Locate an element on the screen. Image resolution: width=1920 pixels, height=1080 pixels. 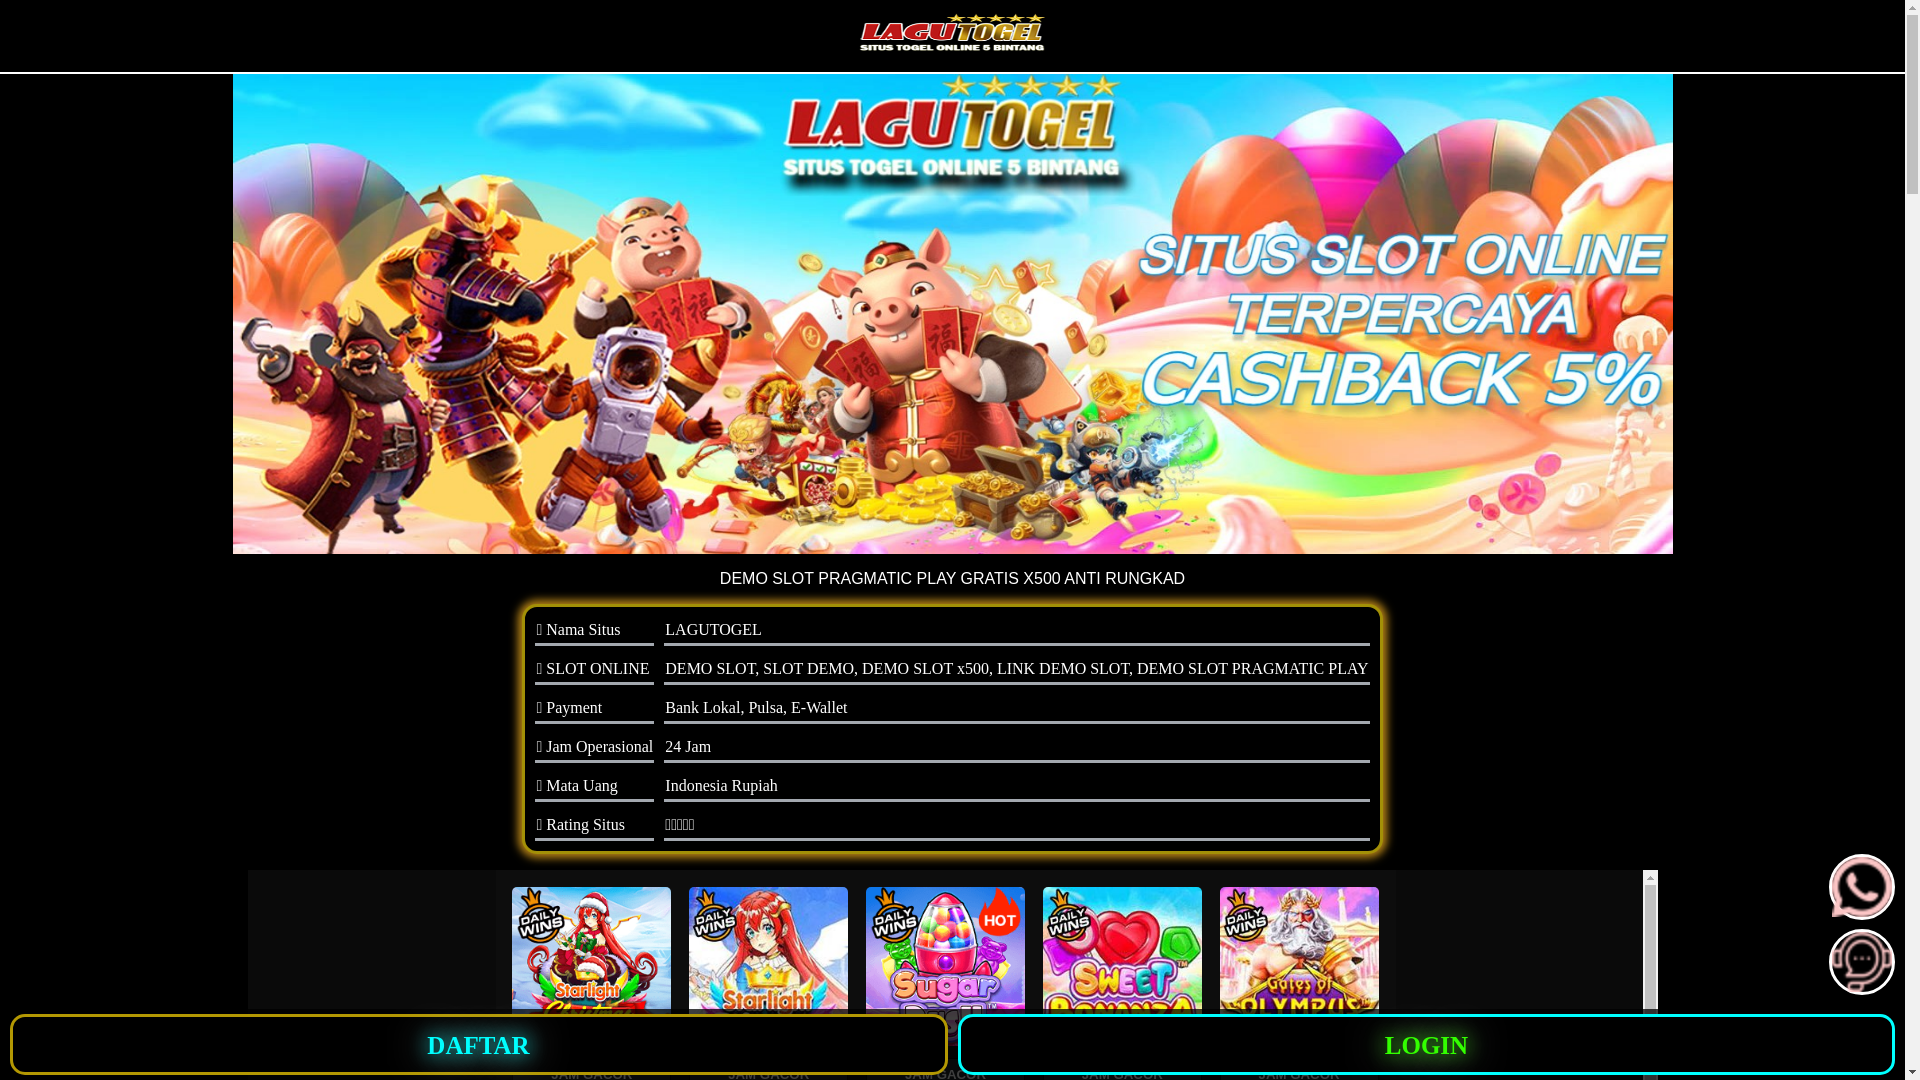
Livechat slotonline is located at coordinates (1862, 986).